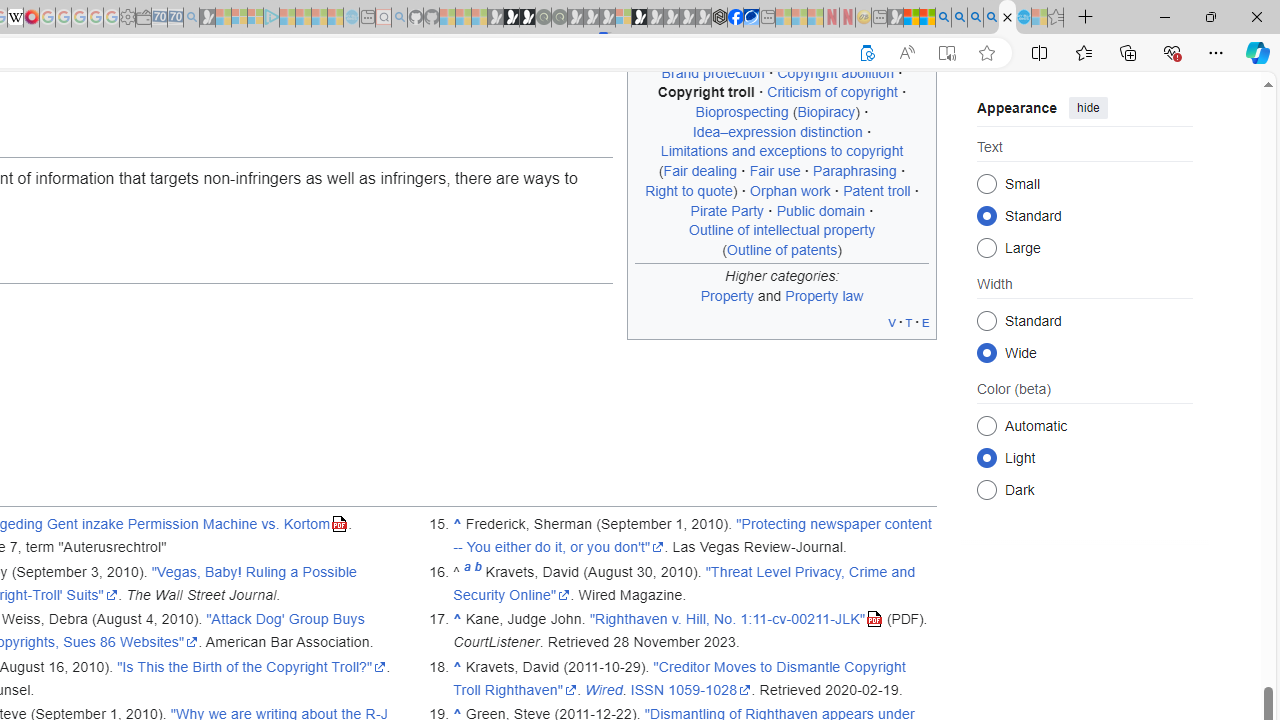  Describe the element at coordinates (986, 425) in the screenshot. I see `Automatic` at that location.